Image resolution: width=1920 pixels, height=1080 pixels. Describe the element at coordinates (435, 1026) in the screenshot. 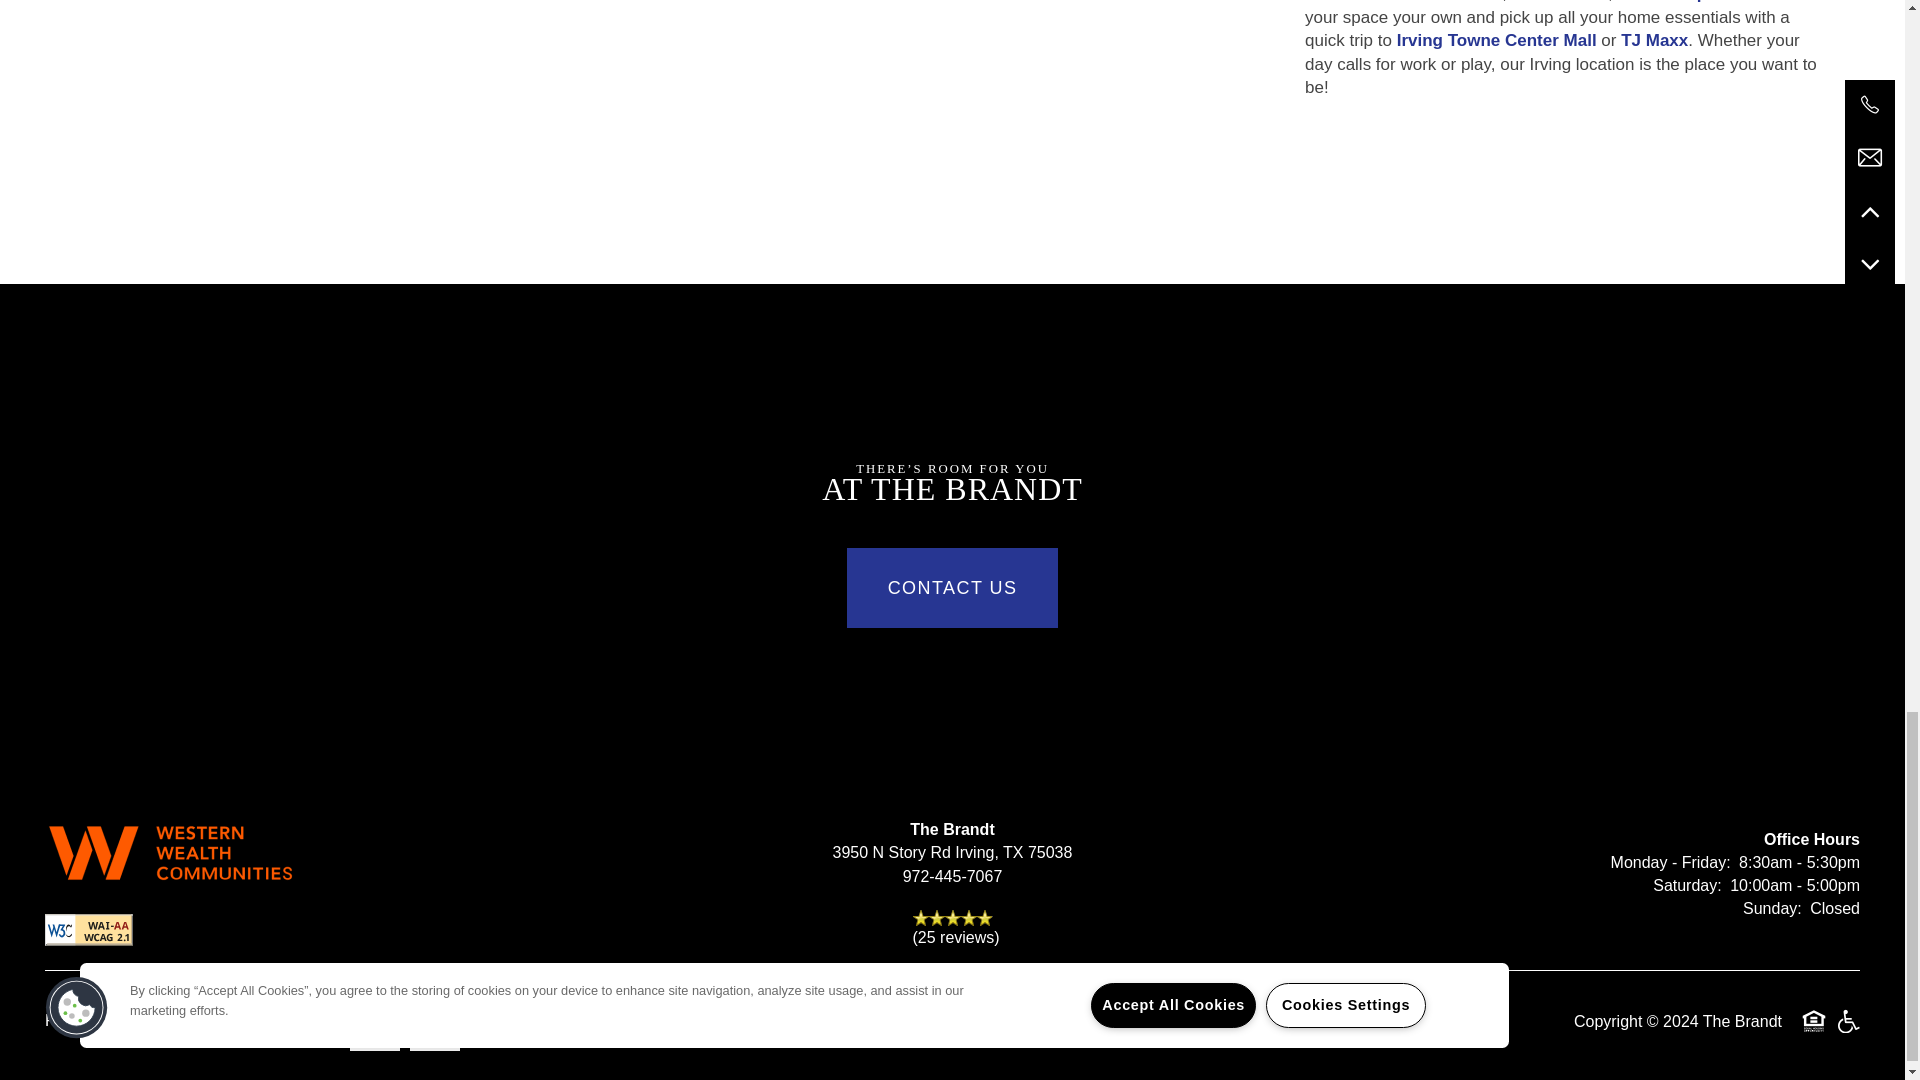

I see `Google My Business` at that location.